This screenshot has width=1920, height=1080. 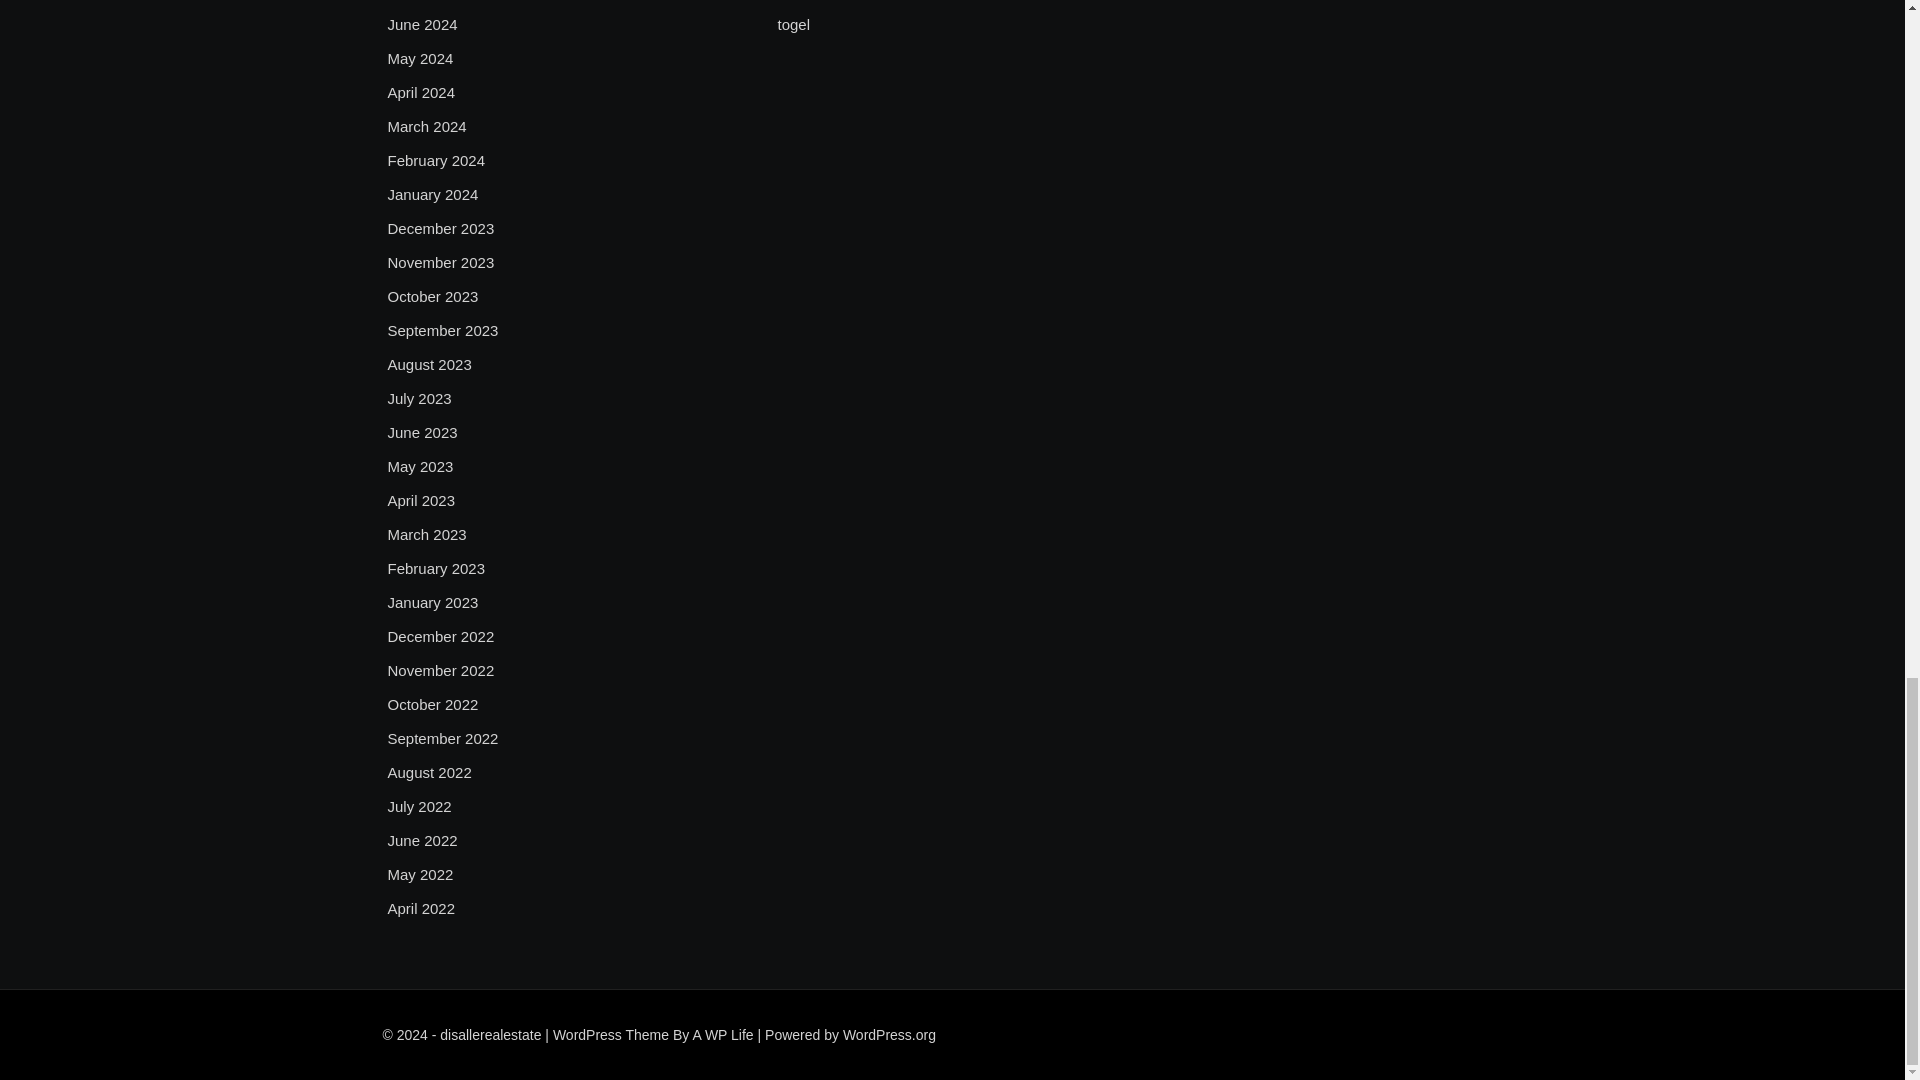 I want to click on January 2024, so click(x=432, y=194).